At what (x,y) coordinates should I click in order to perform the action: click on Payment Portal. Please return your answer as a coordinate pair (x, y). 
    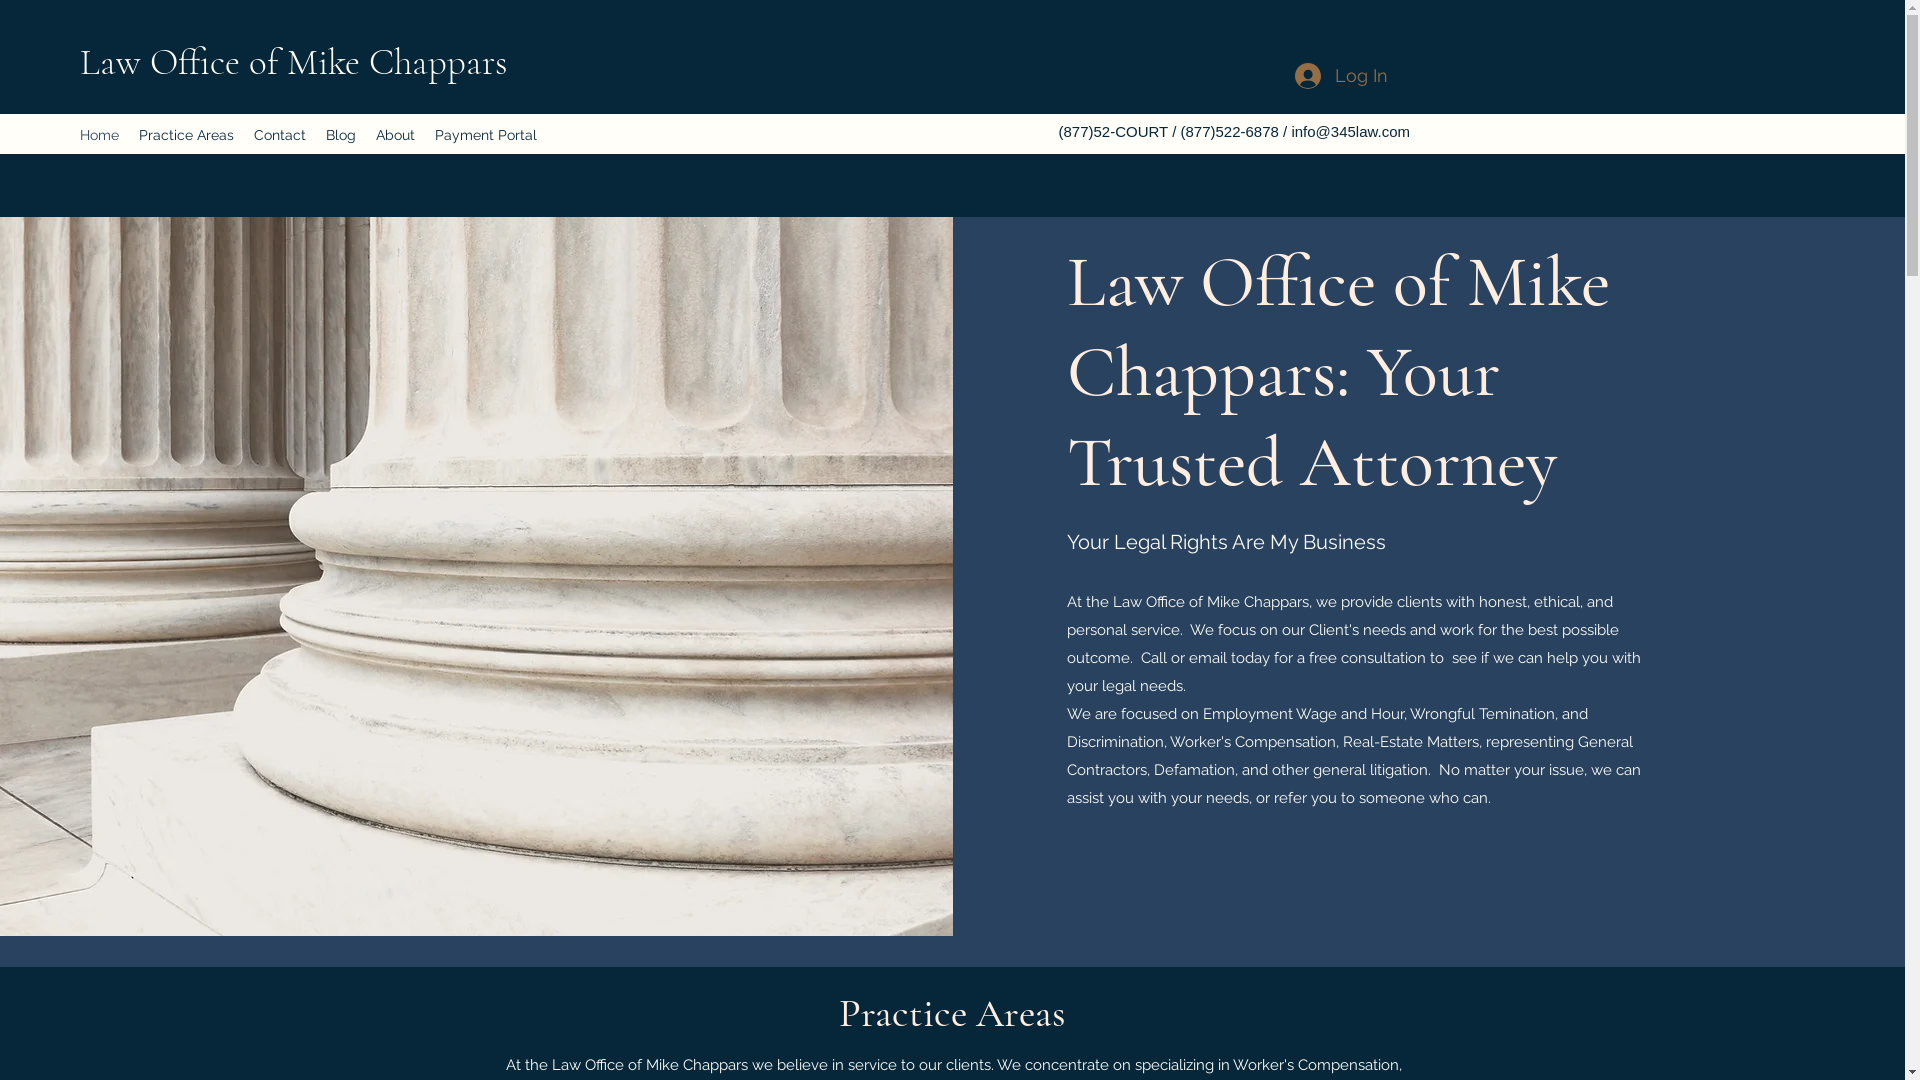
    Looking at the image, I should click on (486, 135).